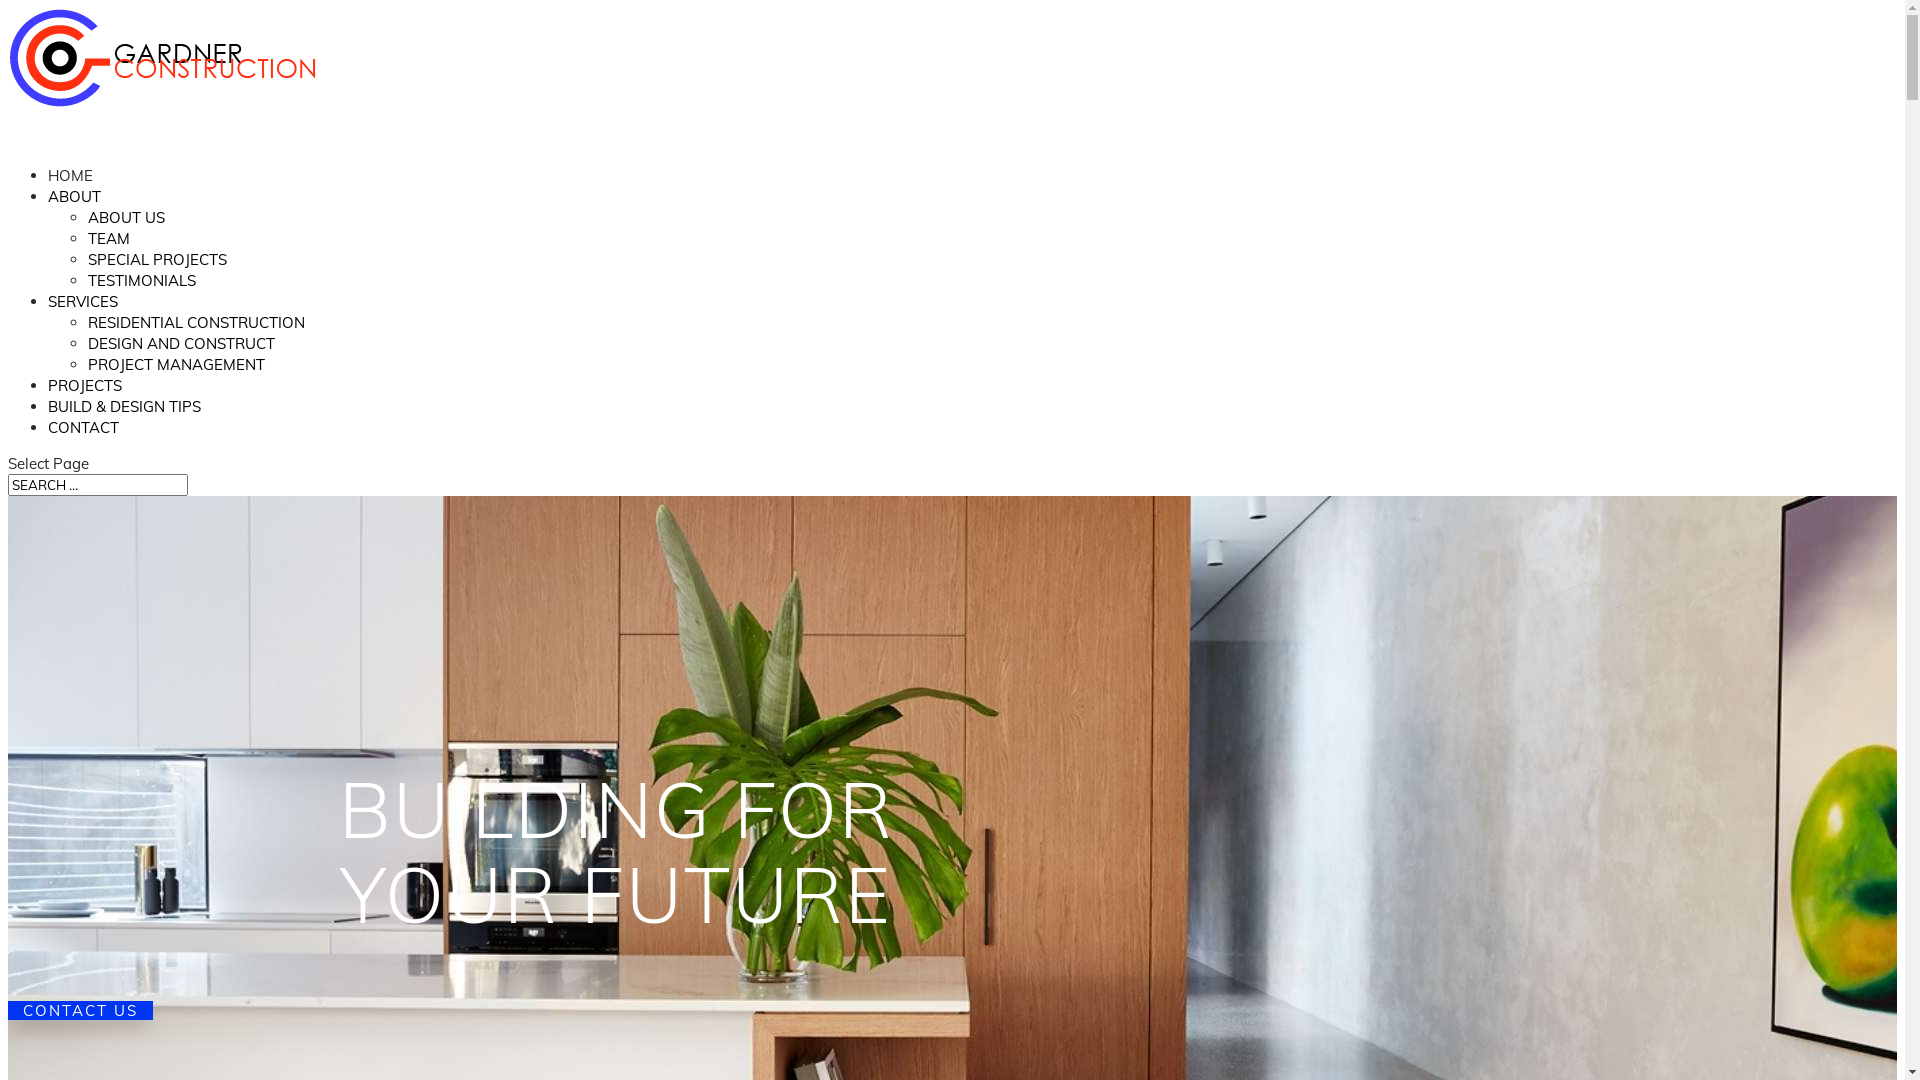 This screenshot has height=1080, width=1920. What do you see at coordinates (85, 404) in the screenshot?
I see `PROJECTS` at bounding box center [85, 404].